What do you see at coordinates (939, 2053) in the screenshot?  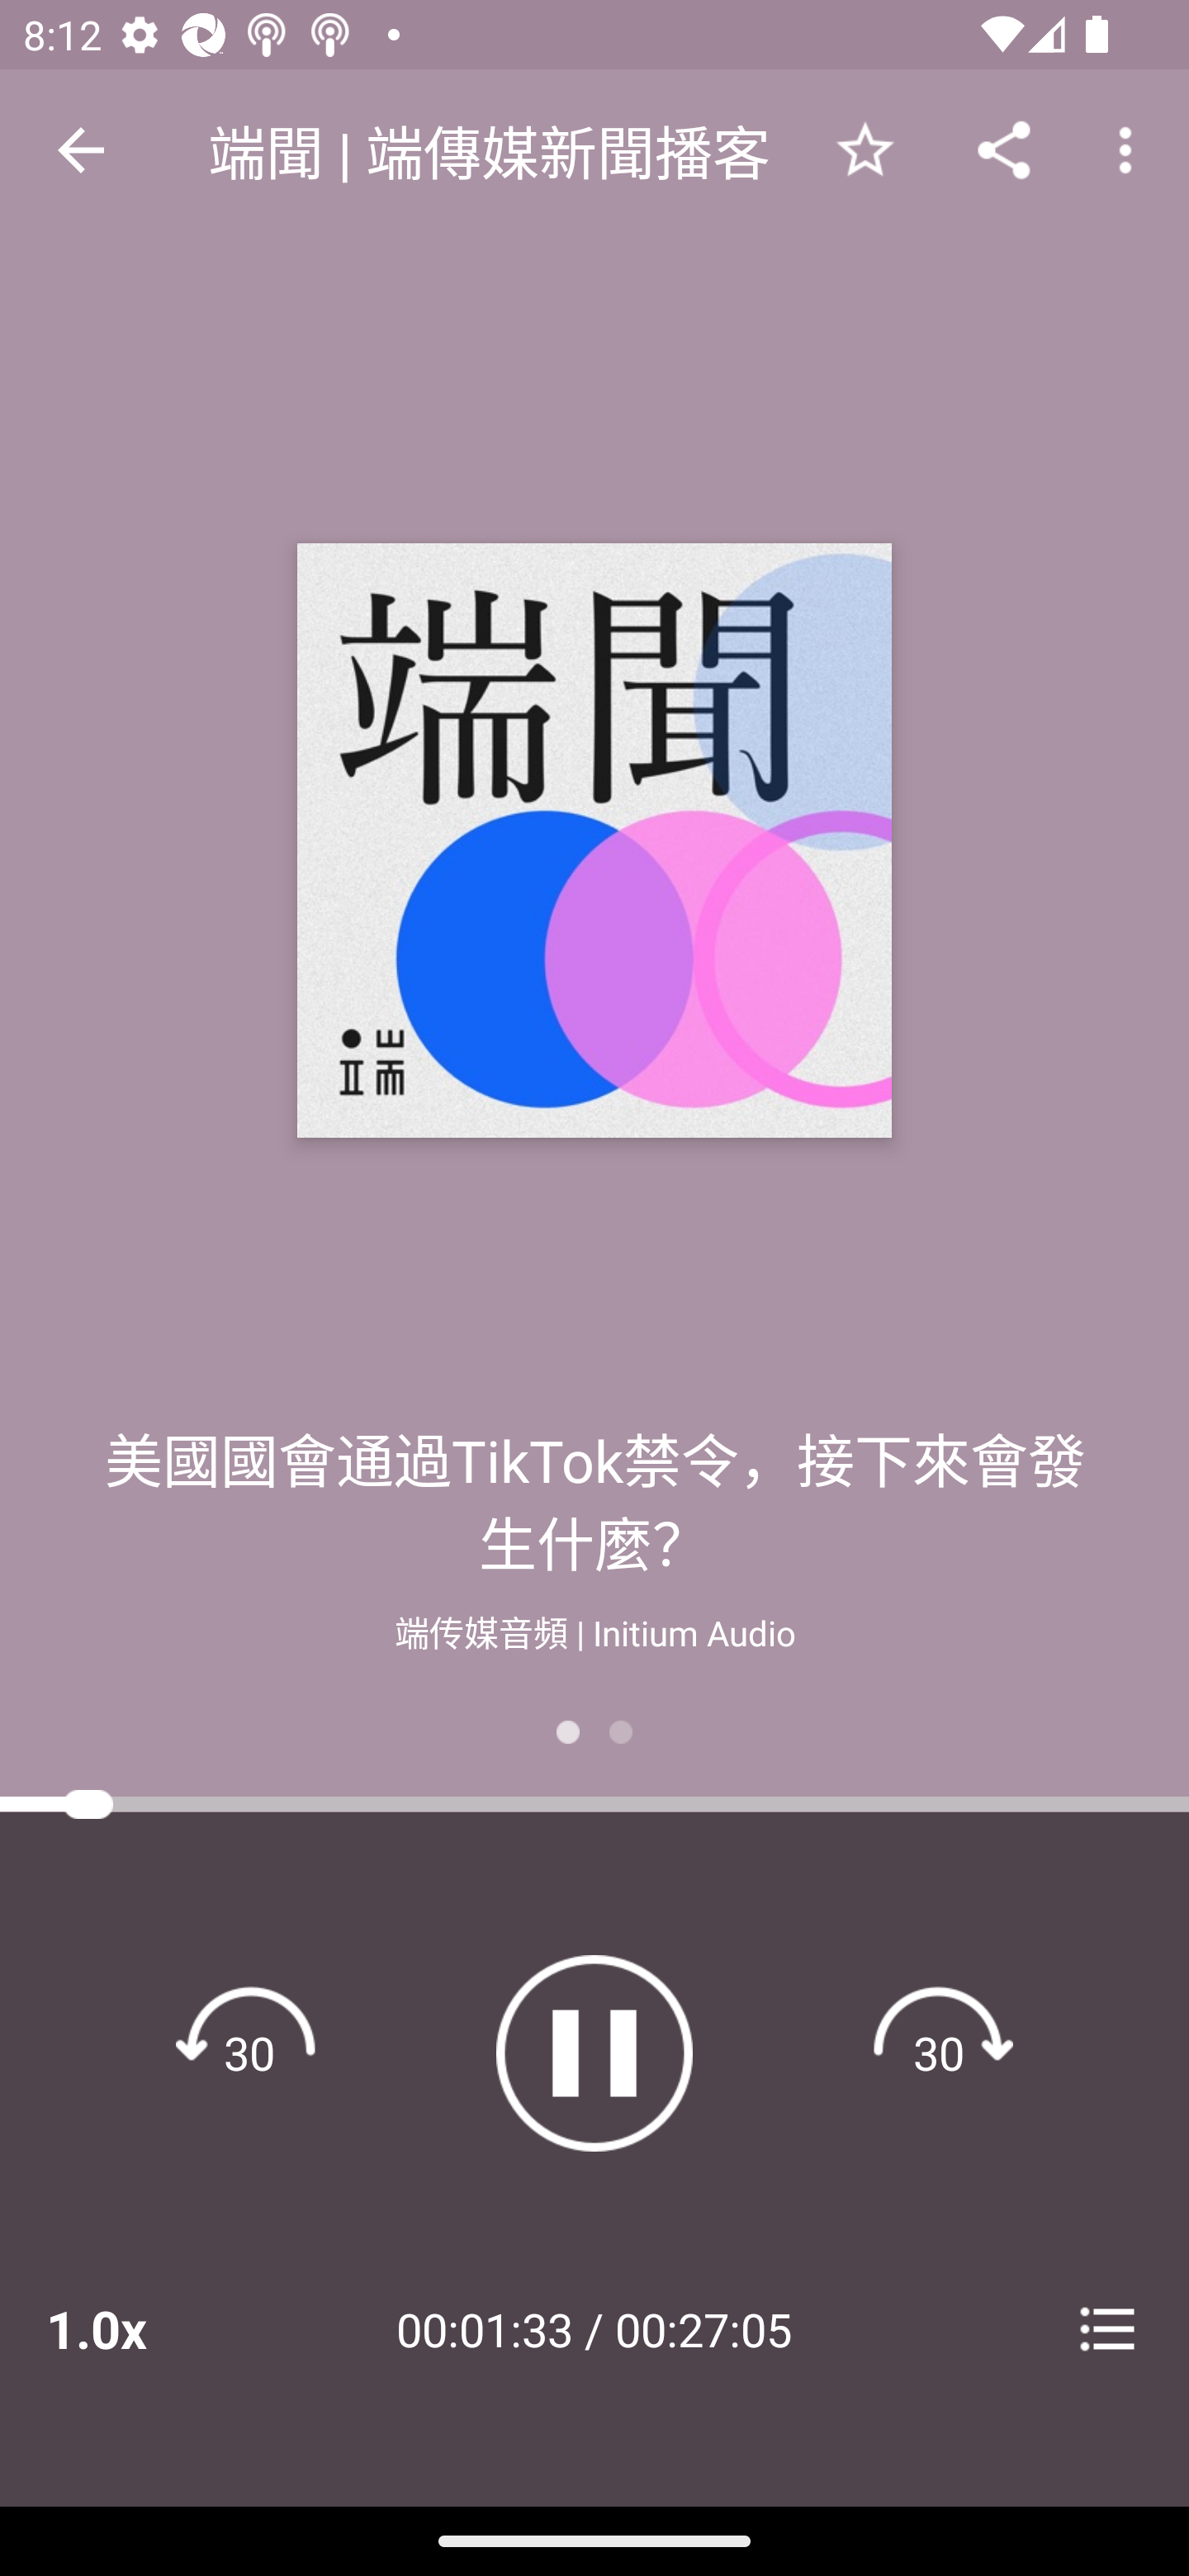 I see `Fast forward` at bounding box center [939, 2053].